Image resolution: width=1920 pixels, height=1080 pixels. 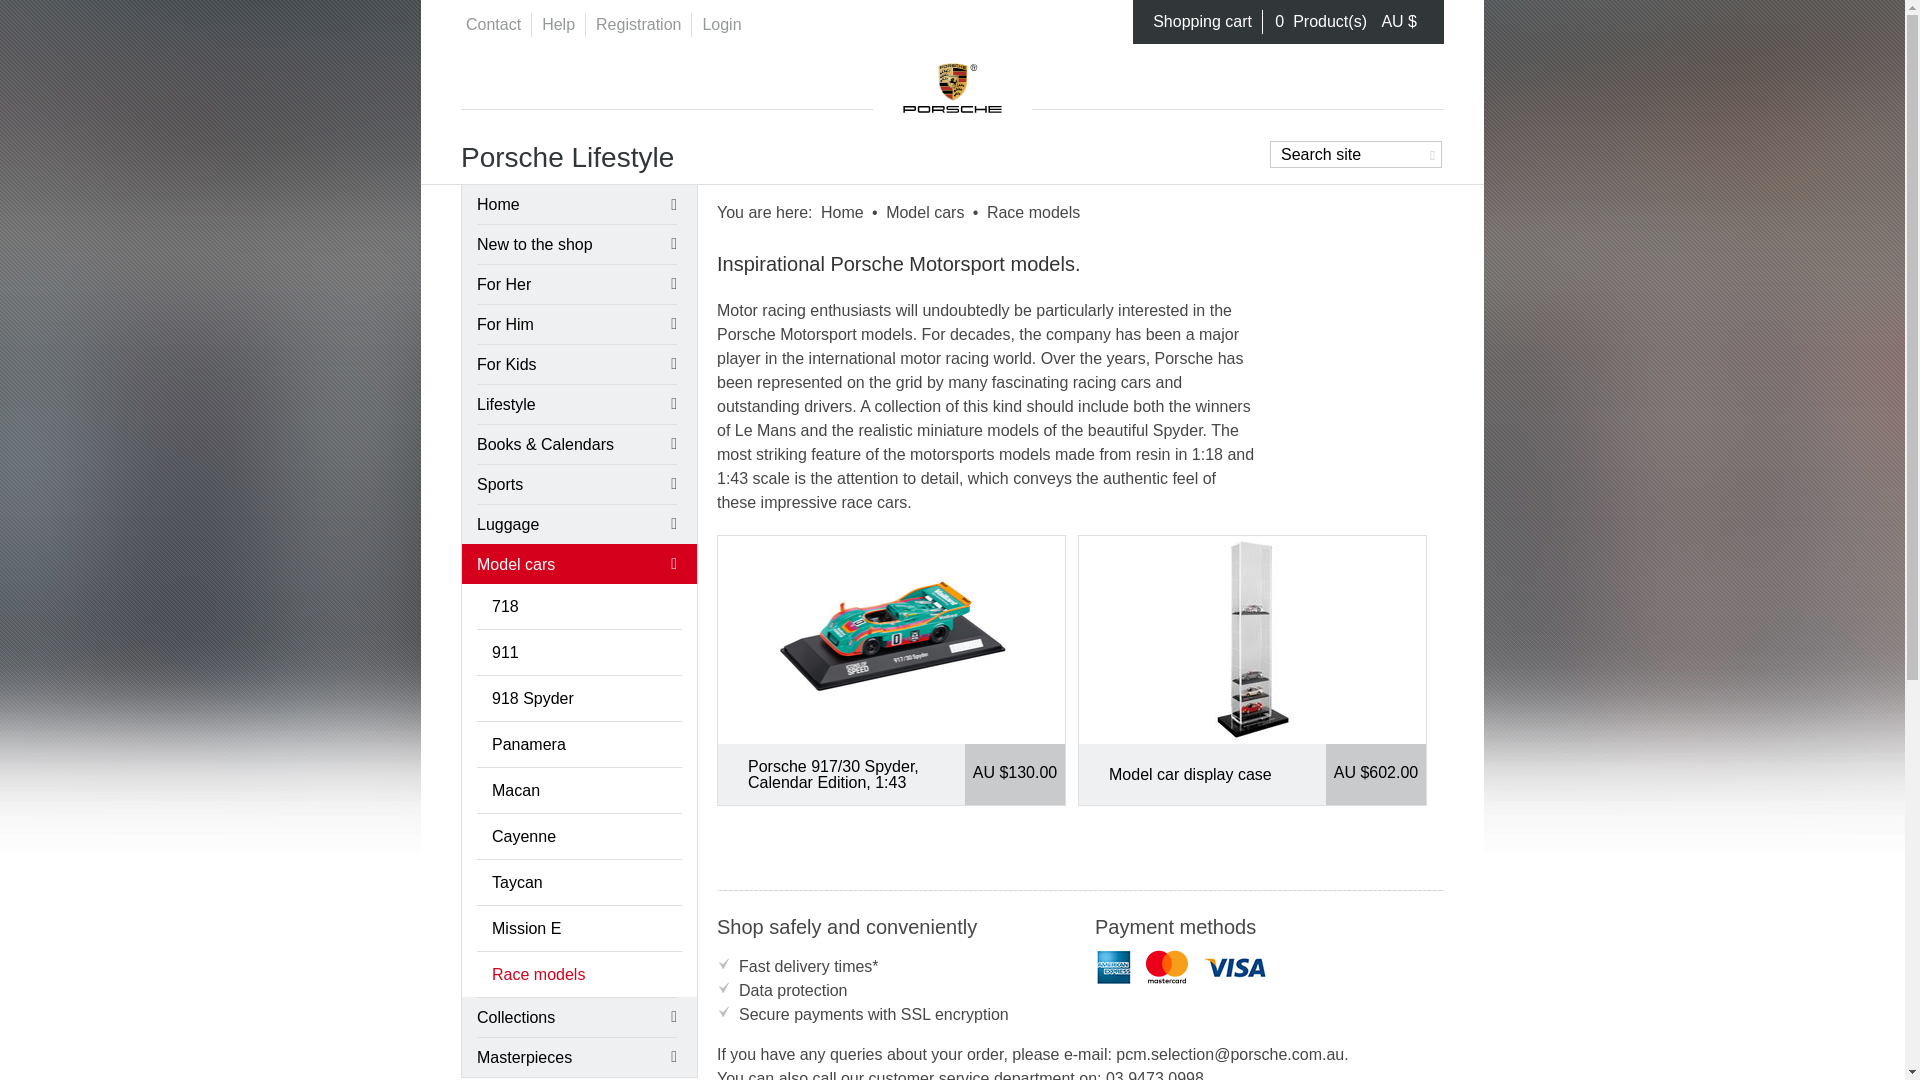 What do you see at coordinates (576, 324) in the screenshot?
I see `For Him` at bounding box center [576, 324].